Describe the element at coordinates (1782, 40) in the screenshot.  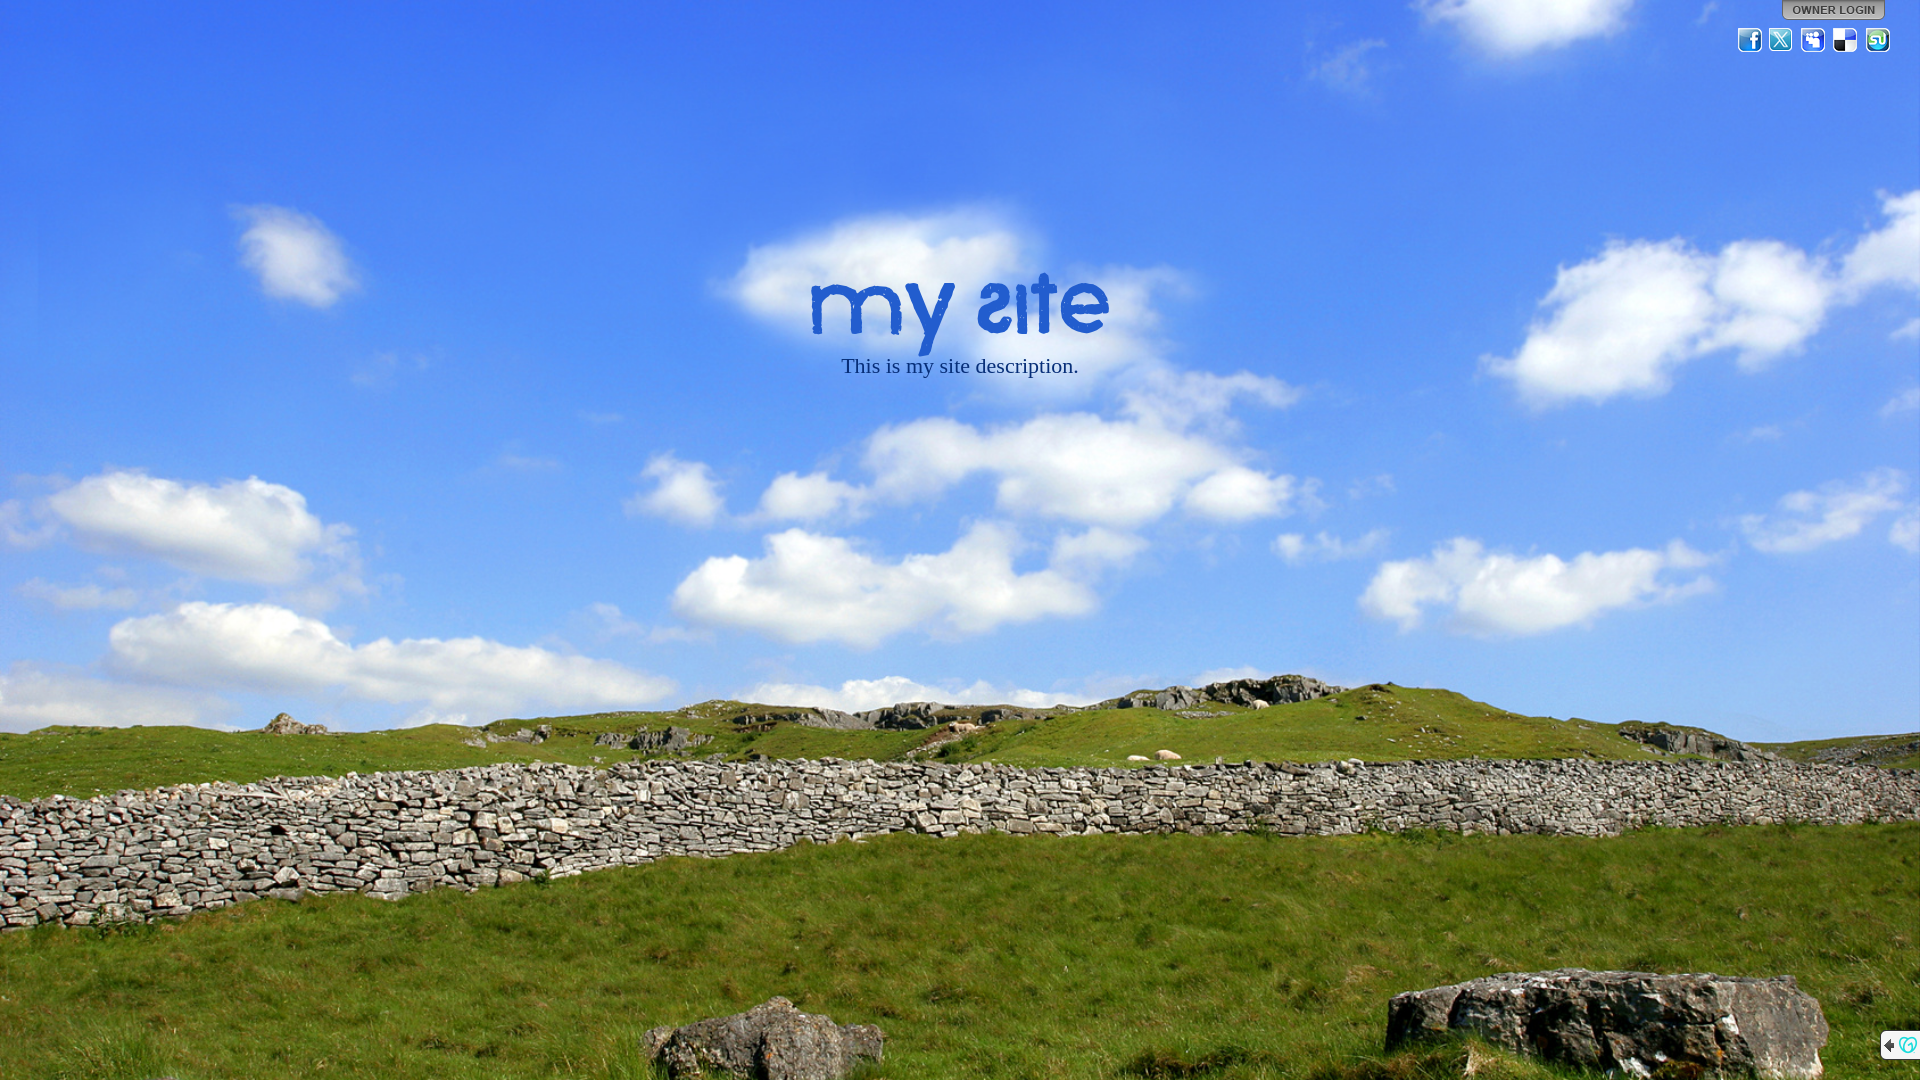
I see `Twitter` at that location.